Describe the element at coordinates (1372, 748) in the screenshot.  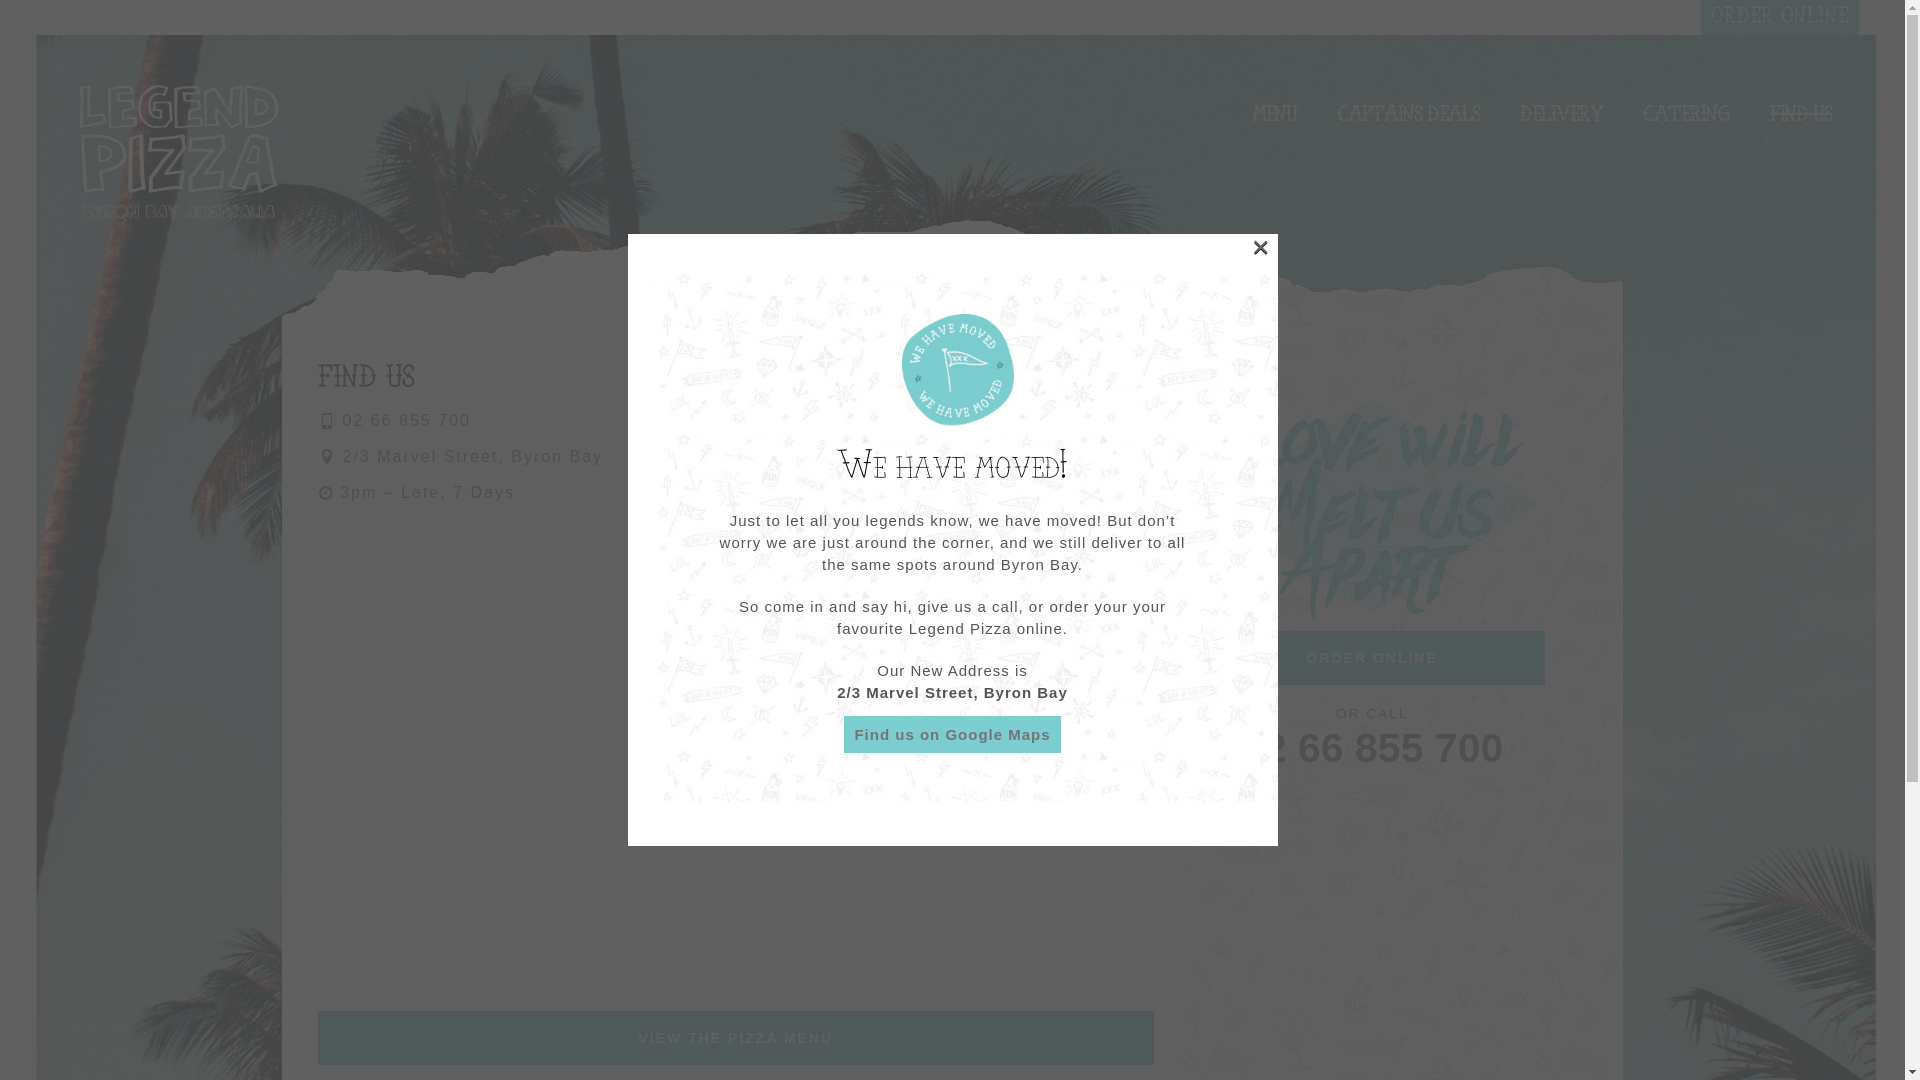
I see `02 66 855 700` at that location.